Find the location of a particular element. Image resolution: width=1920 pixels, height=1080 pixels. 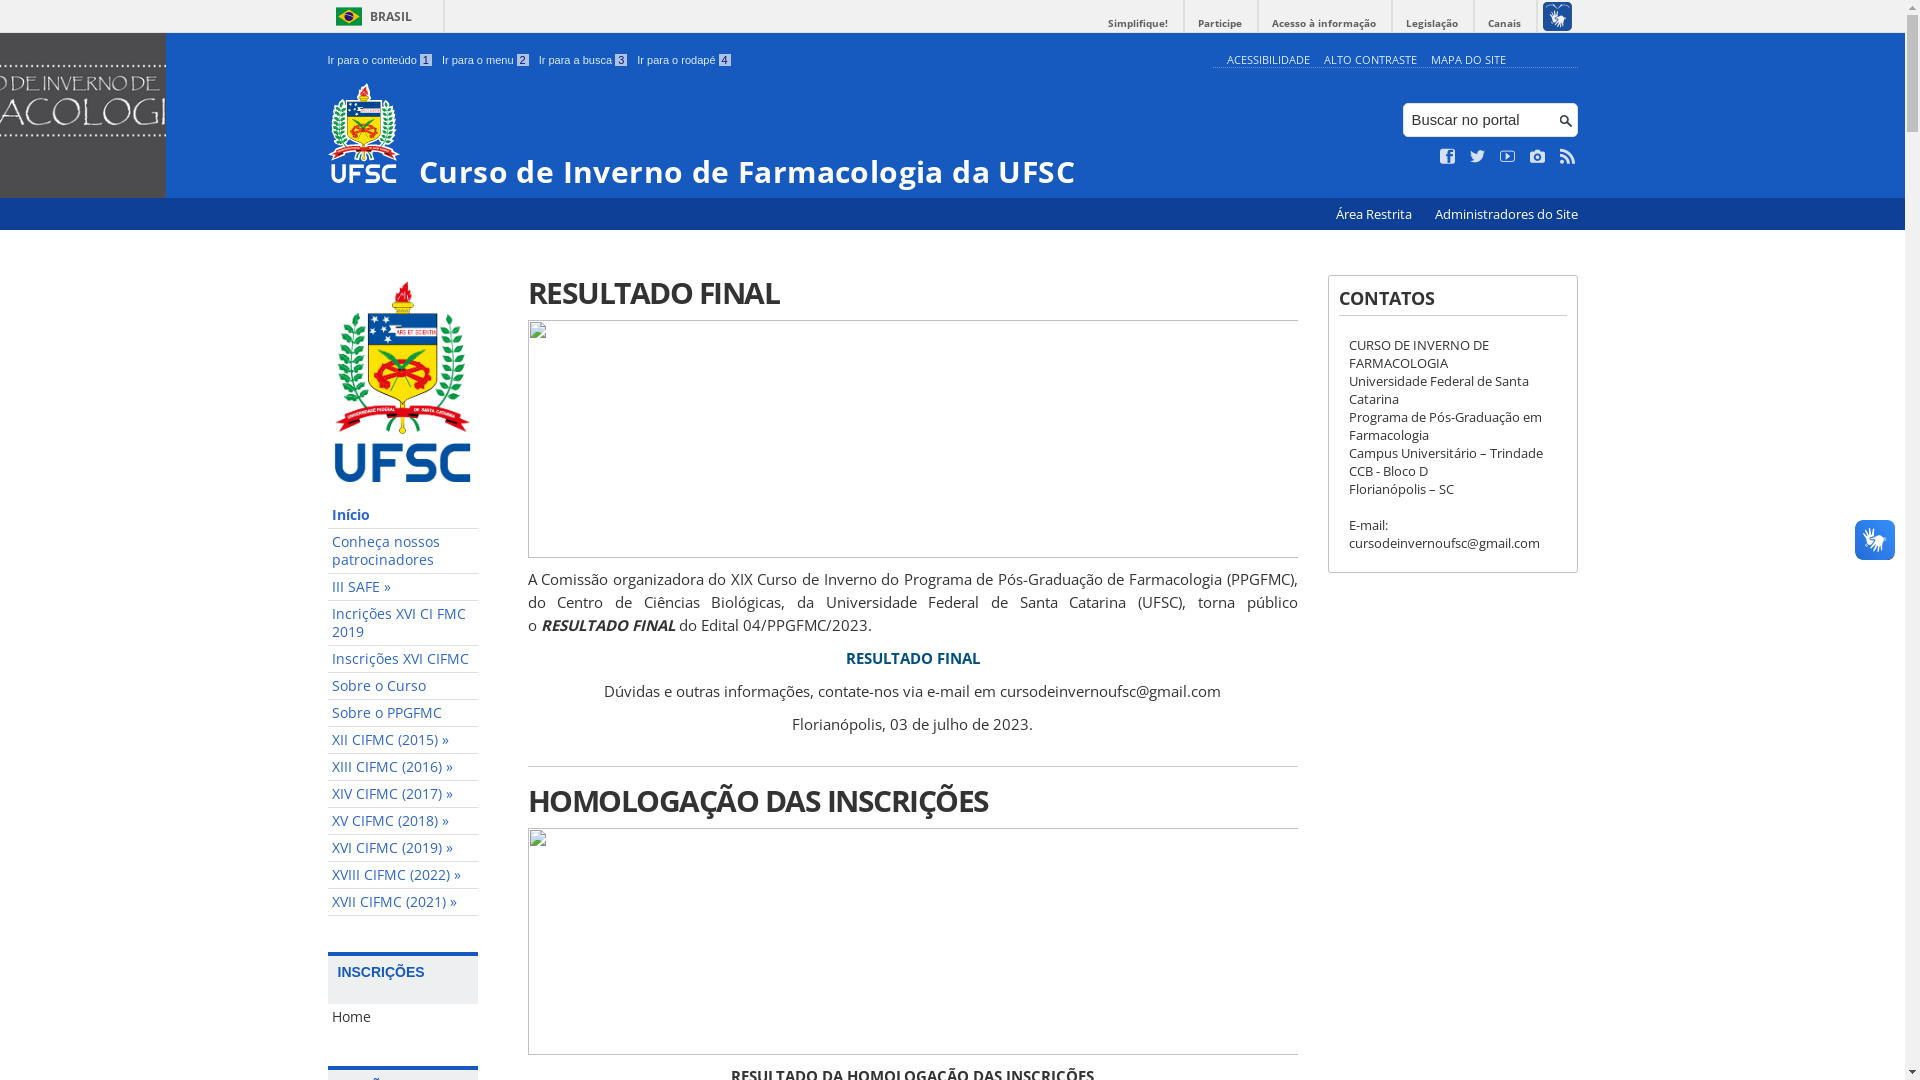

Participe is located at coordinates (1220, 24).